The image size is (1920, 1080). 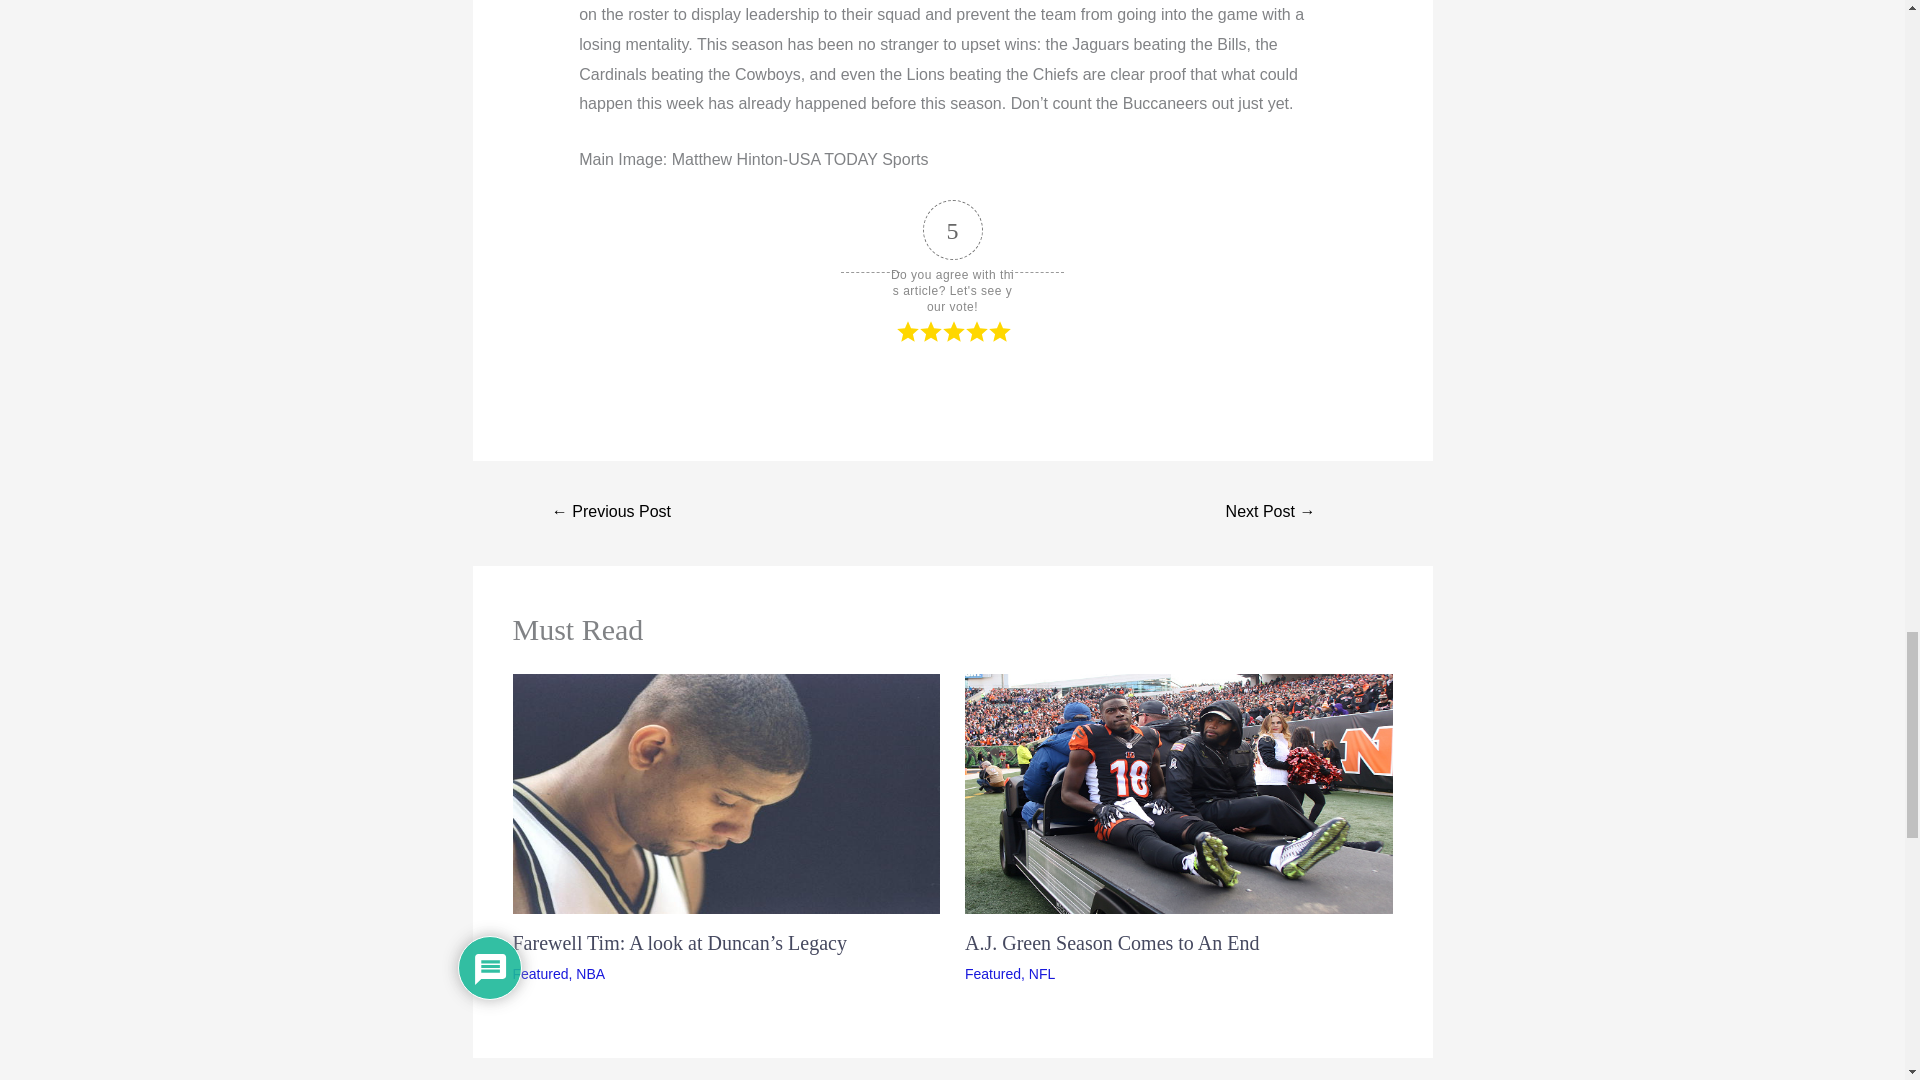 What do you see at coordinates (1270, 512) in the screenshot?
I see `6 Notes Heading into Jets vs Eagles` at bounding box center [1270, 512].